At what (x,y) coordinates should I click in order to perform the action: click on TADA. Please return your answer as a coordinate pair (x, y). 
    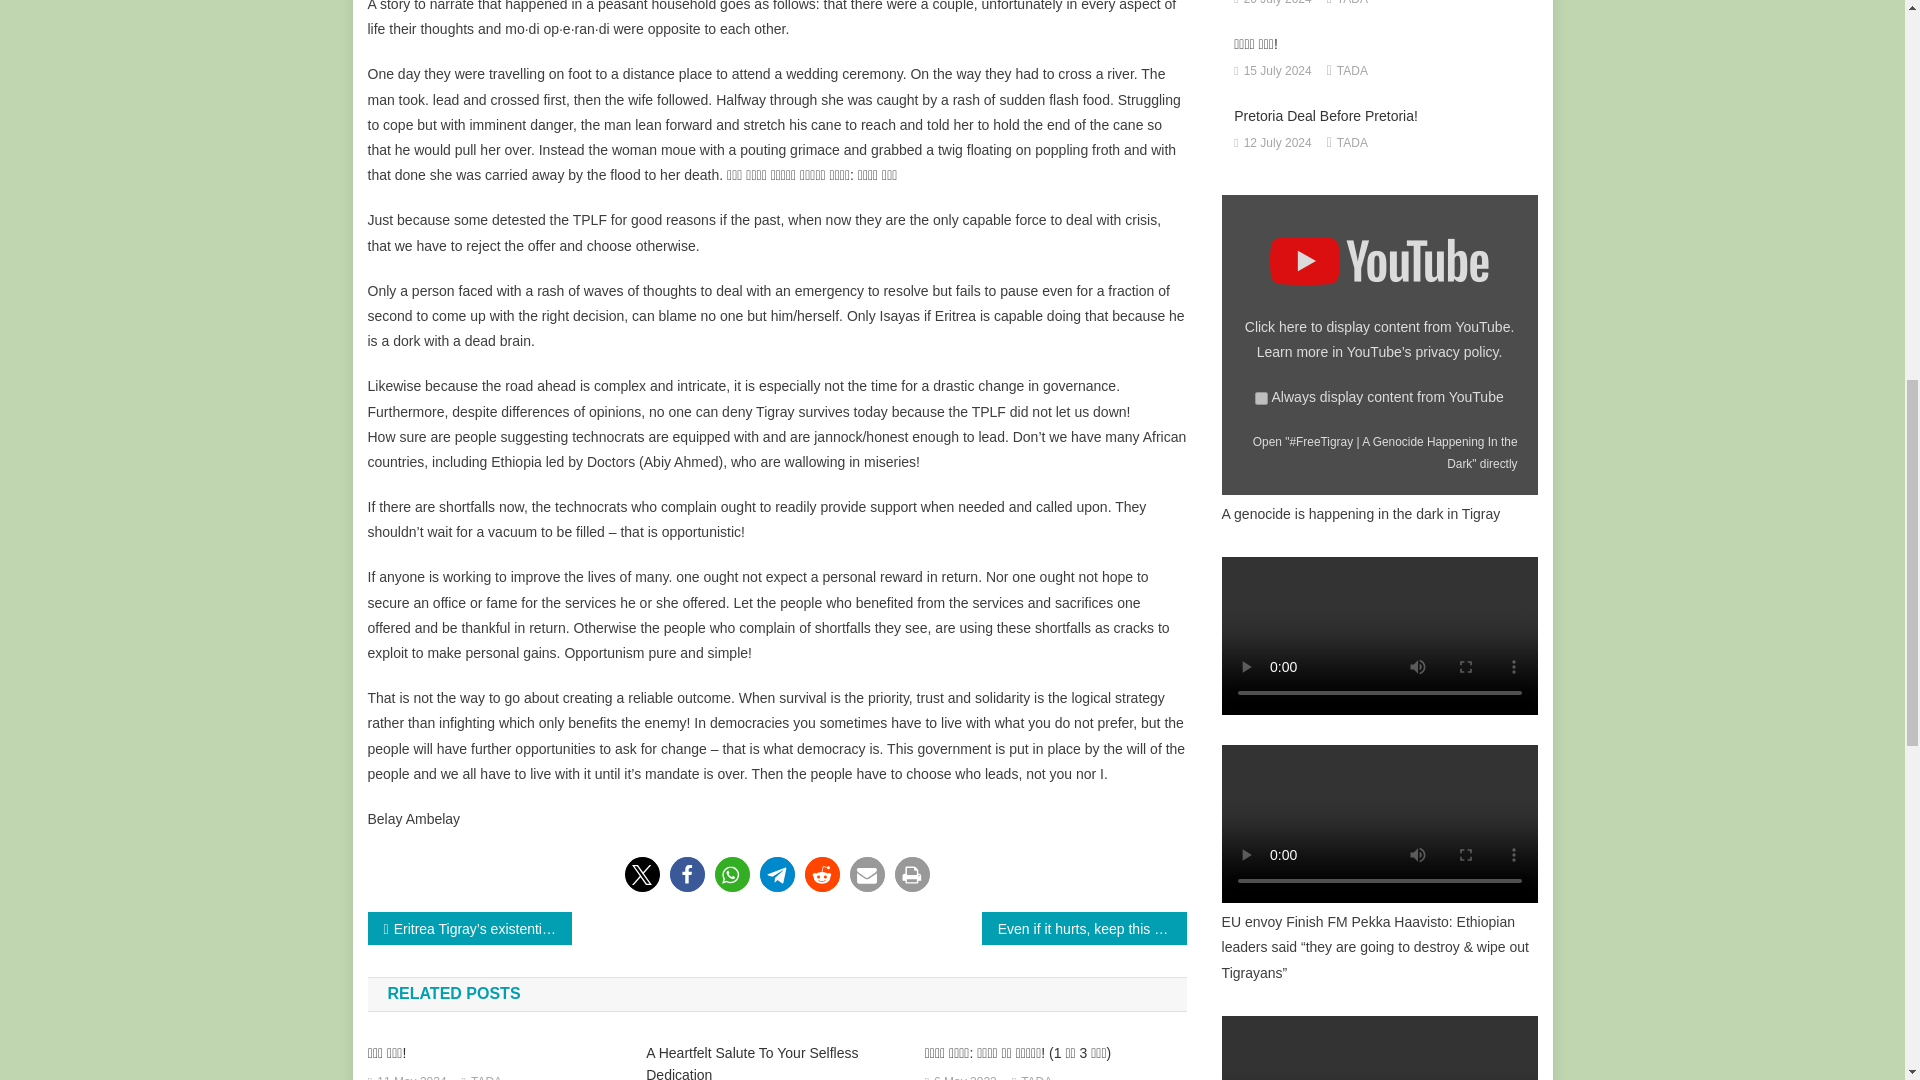
    Looking at the image, I should click on (486, 1076).